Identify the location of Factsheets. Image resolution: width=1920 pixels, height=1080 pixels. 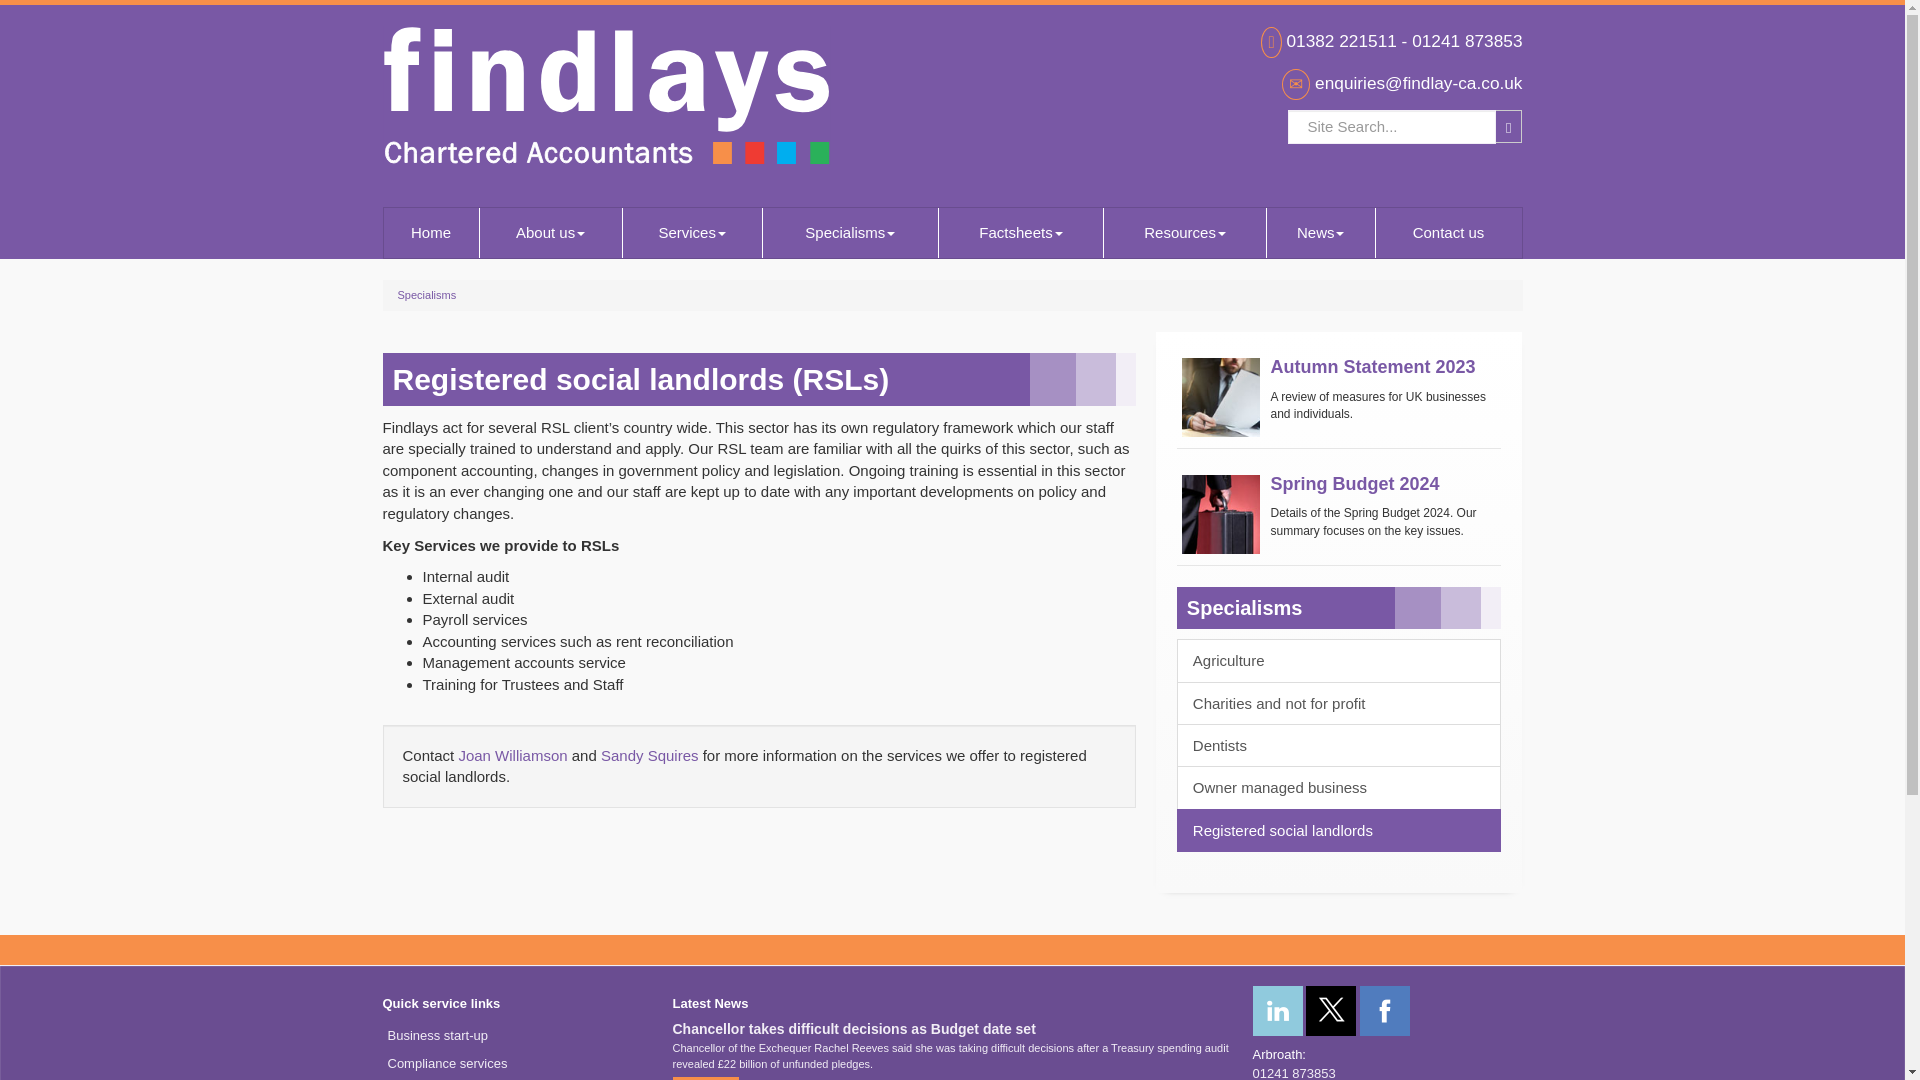
(1020, 233).